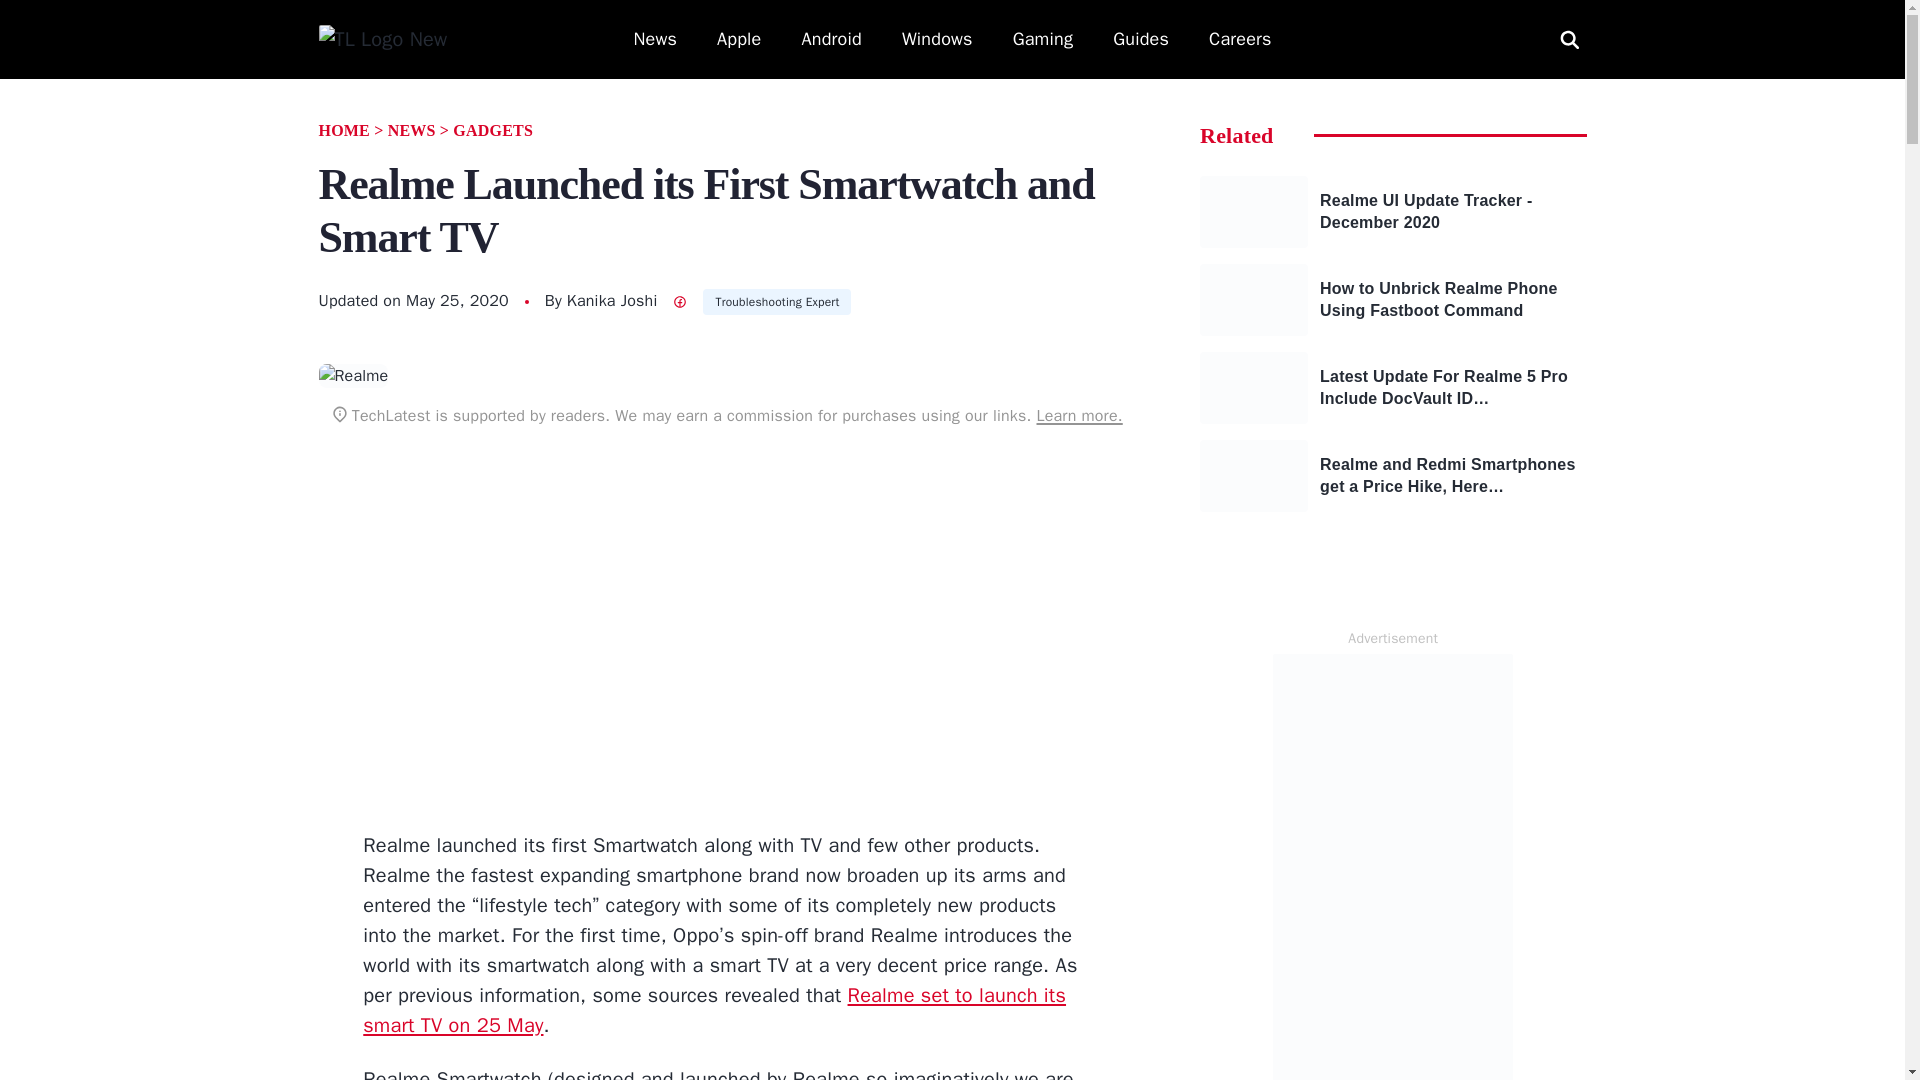  I want to click on Android, so click(832, 40).